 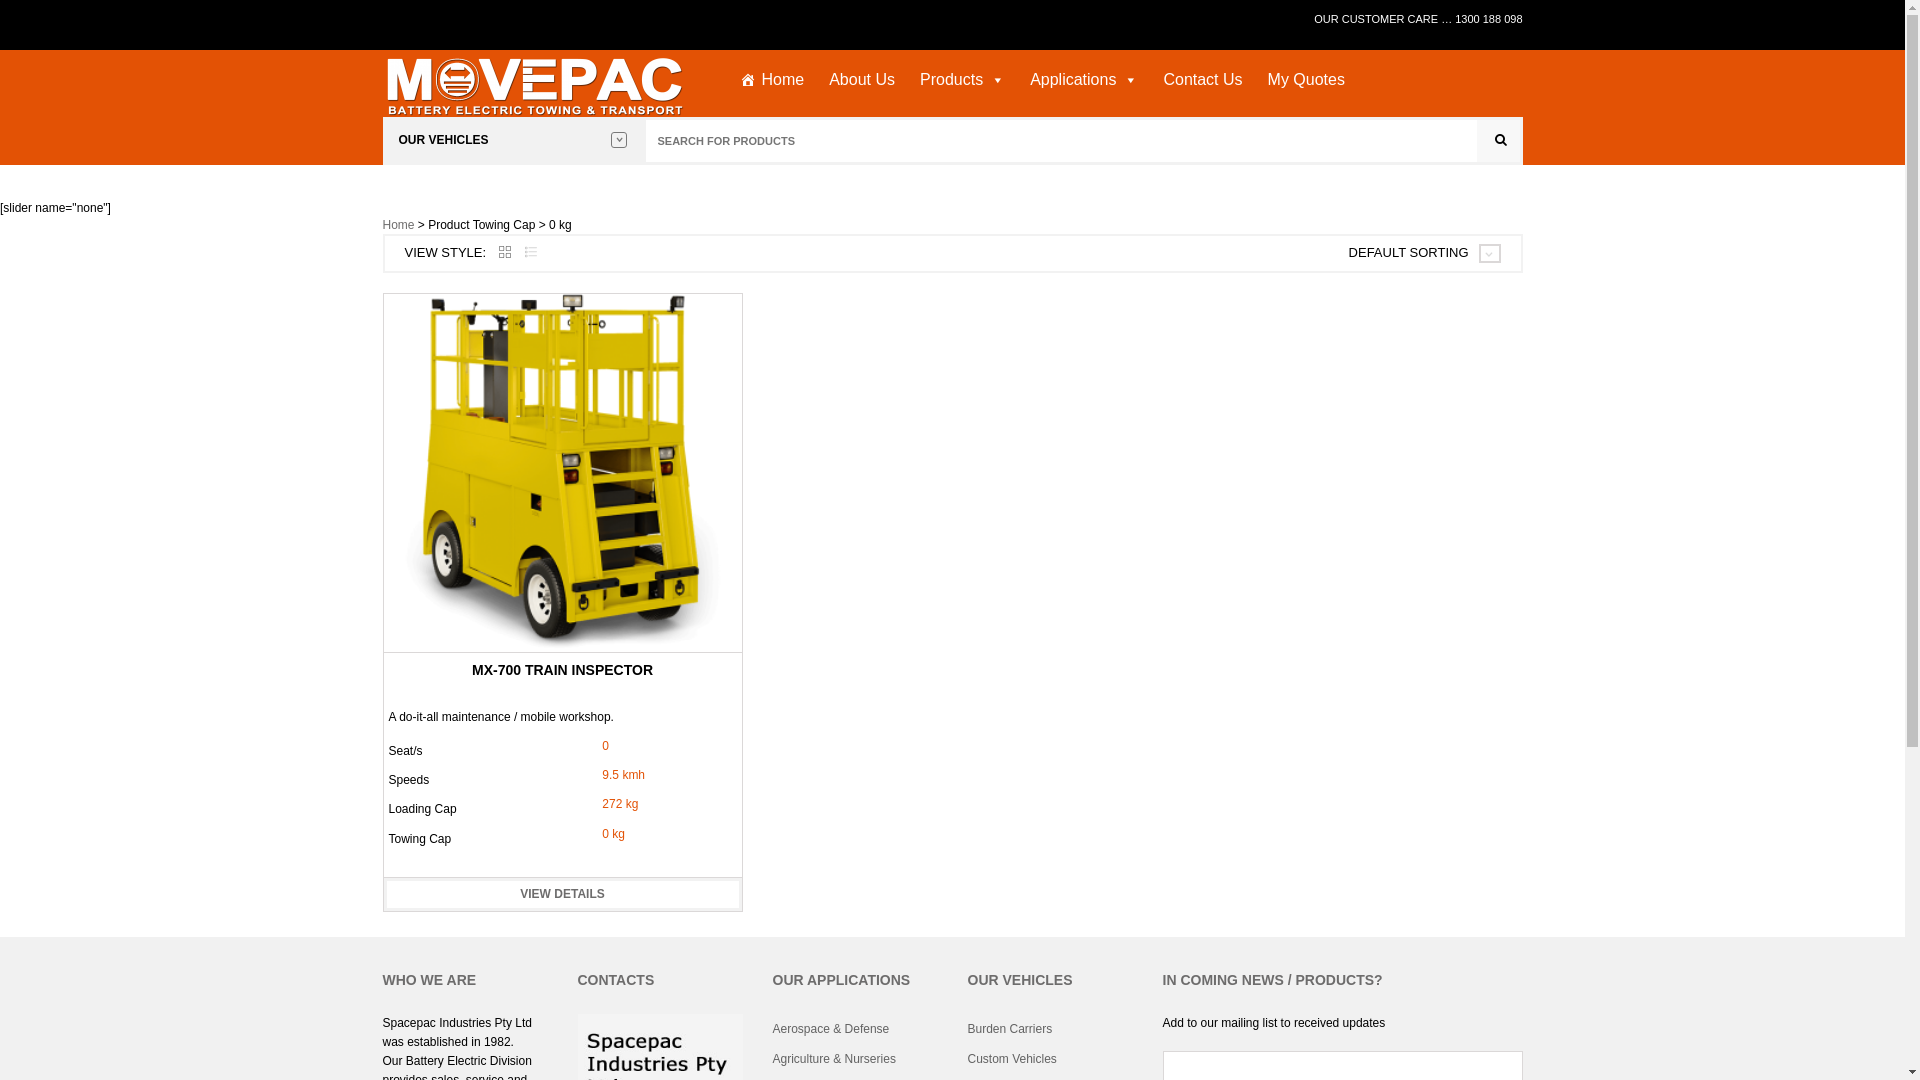 What do you see at coordinates (1409, 254) in the screenshot?
I see `DEFAULT SORTING` at bounding box center [1409, 254].